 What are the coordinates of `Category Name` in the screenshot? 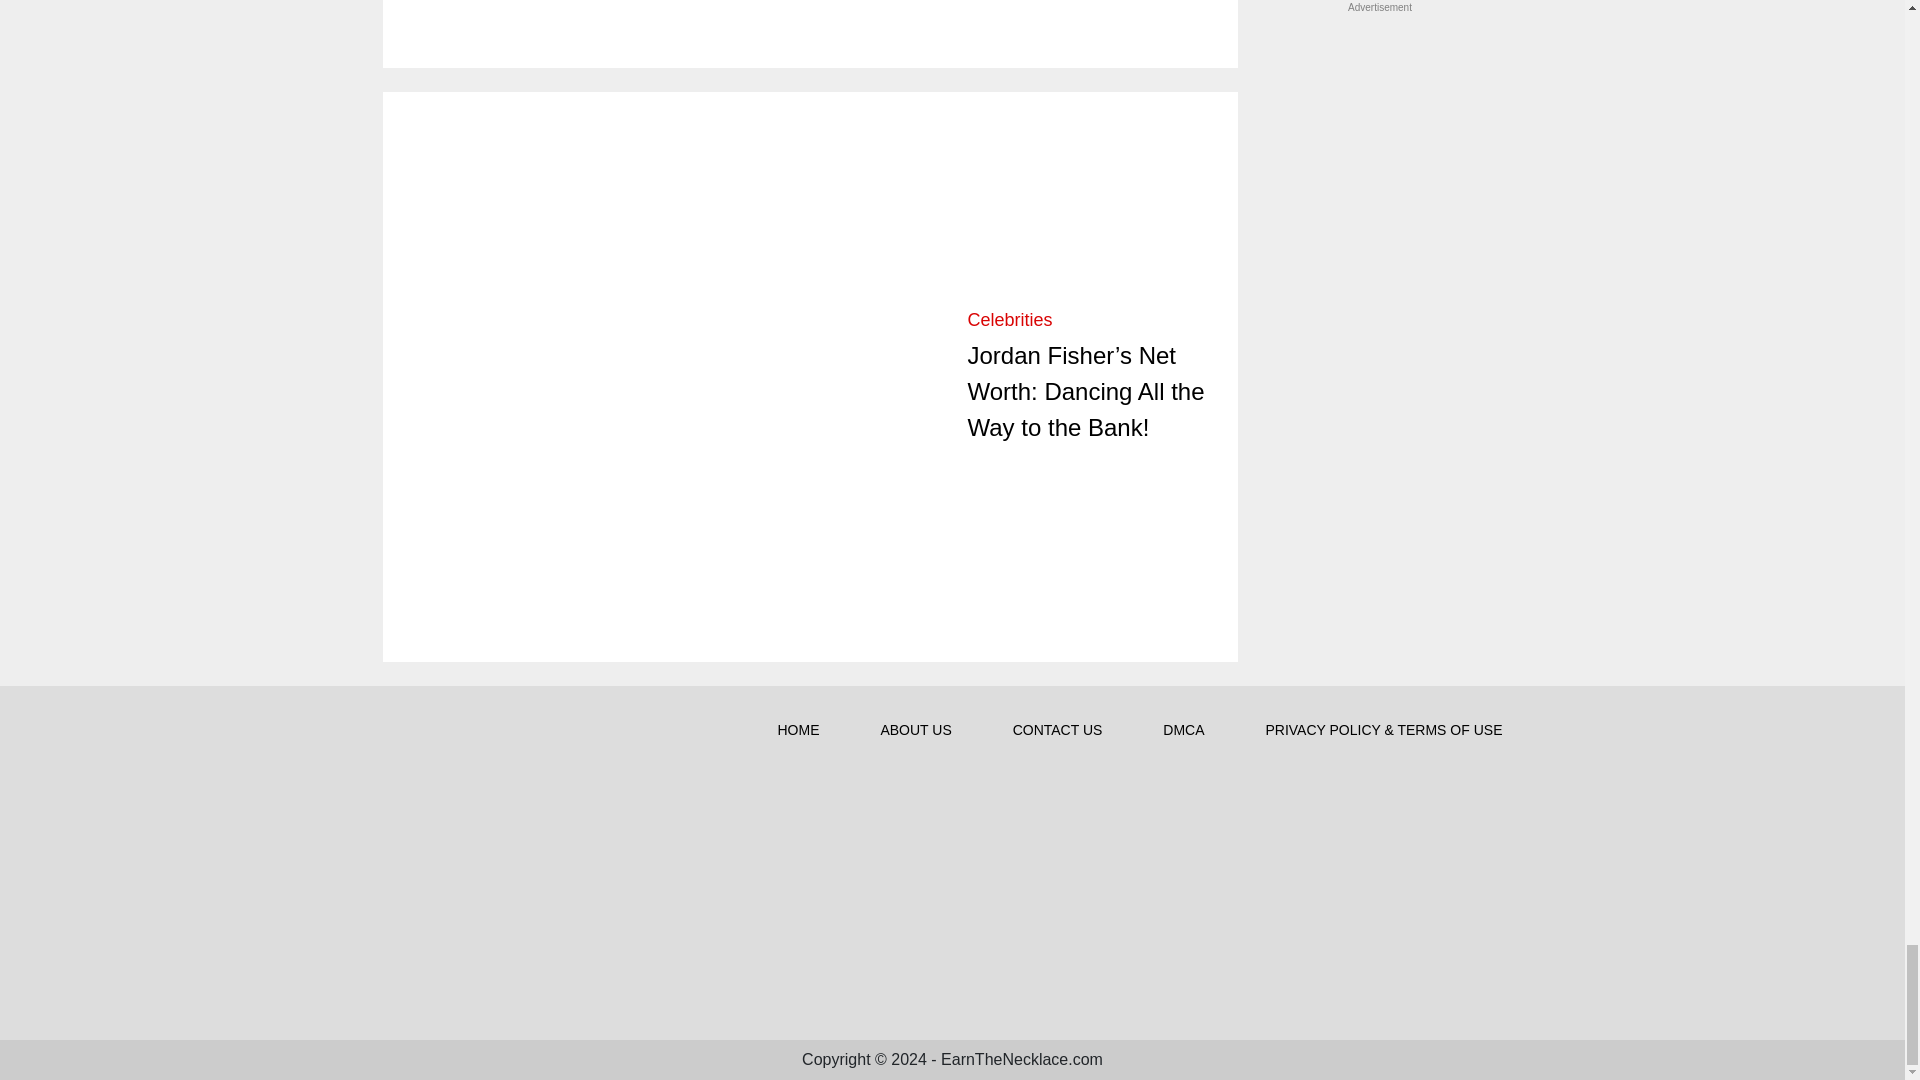 It's located at (1010, 320).